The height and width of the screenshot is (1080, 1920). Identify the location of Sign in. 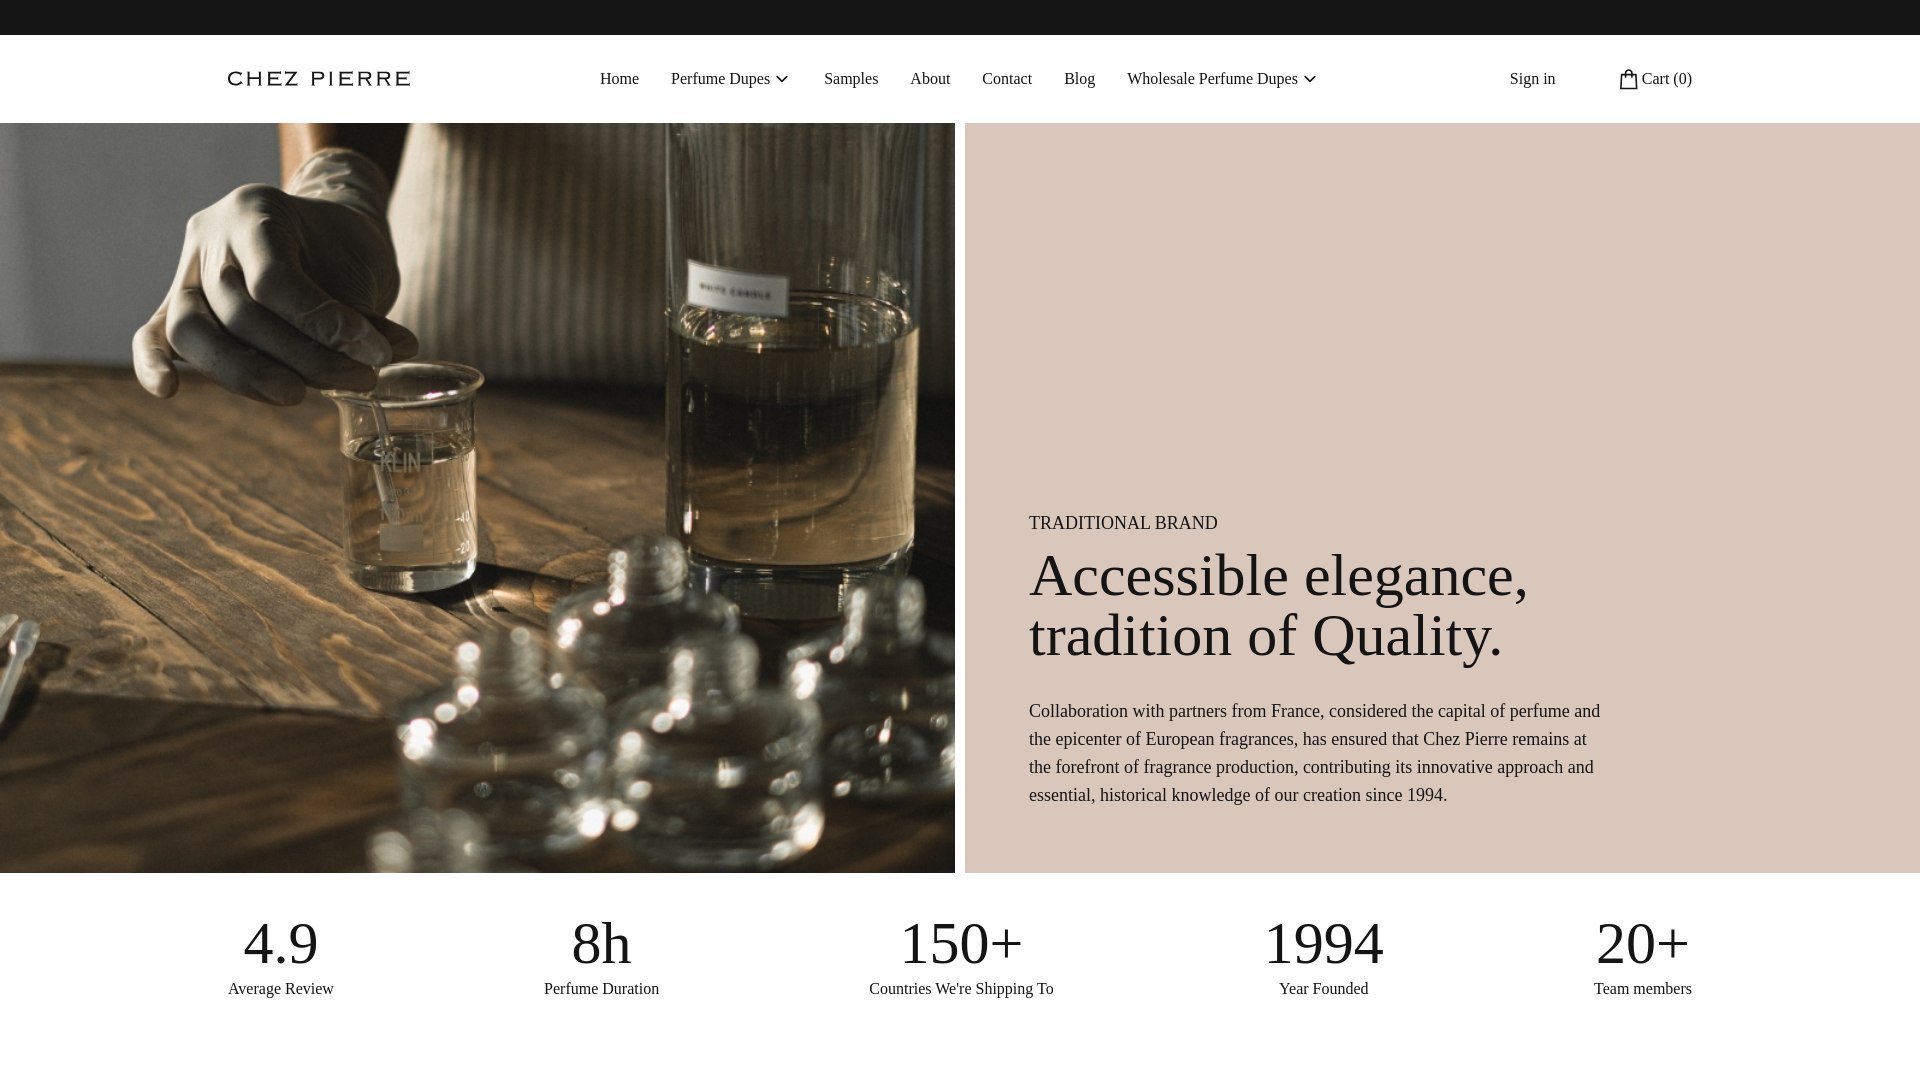
(1532, 78).